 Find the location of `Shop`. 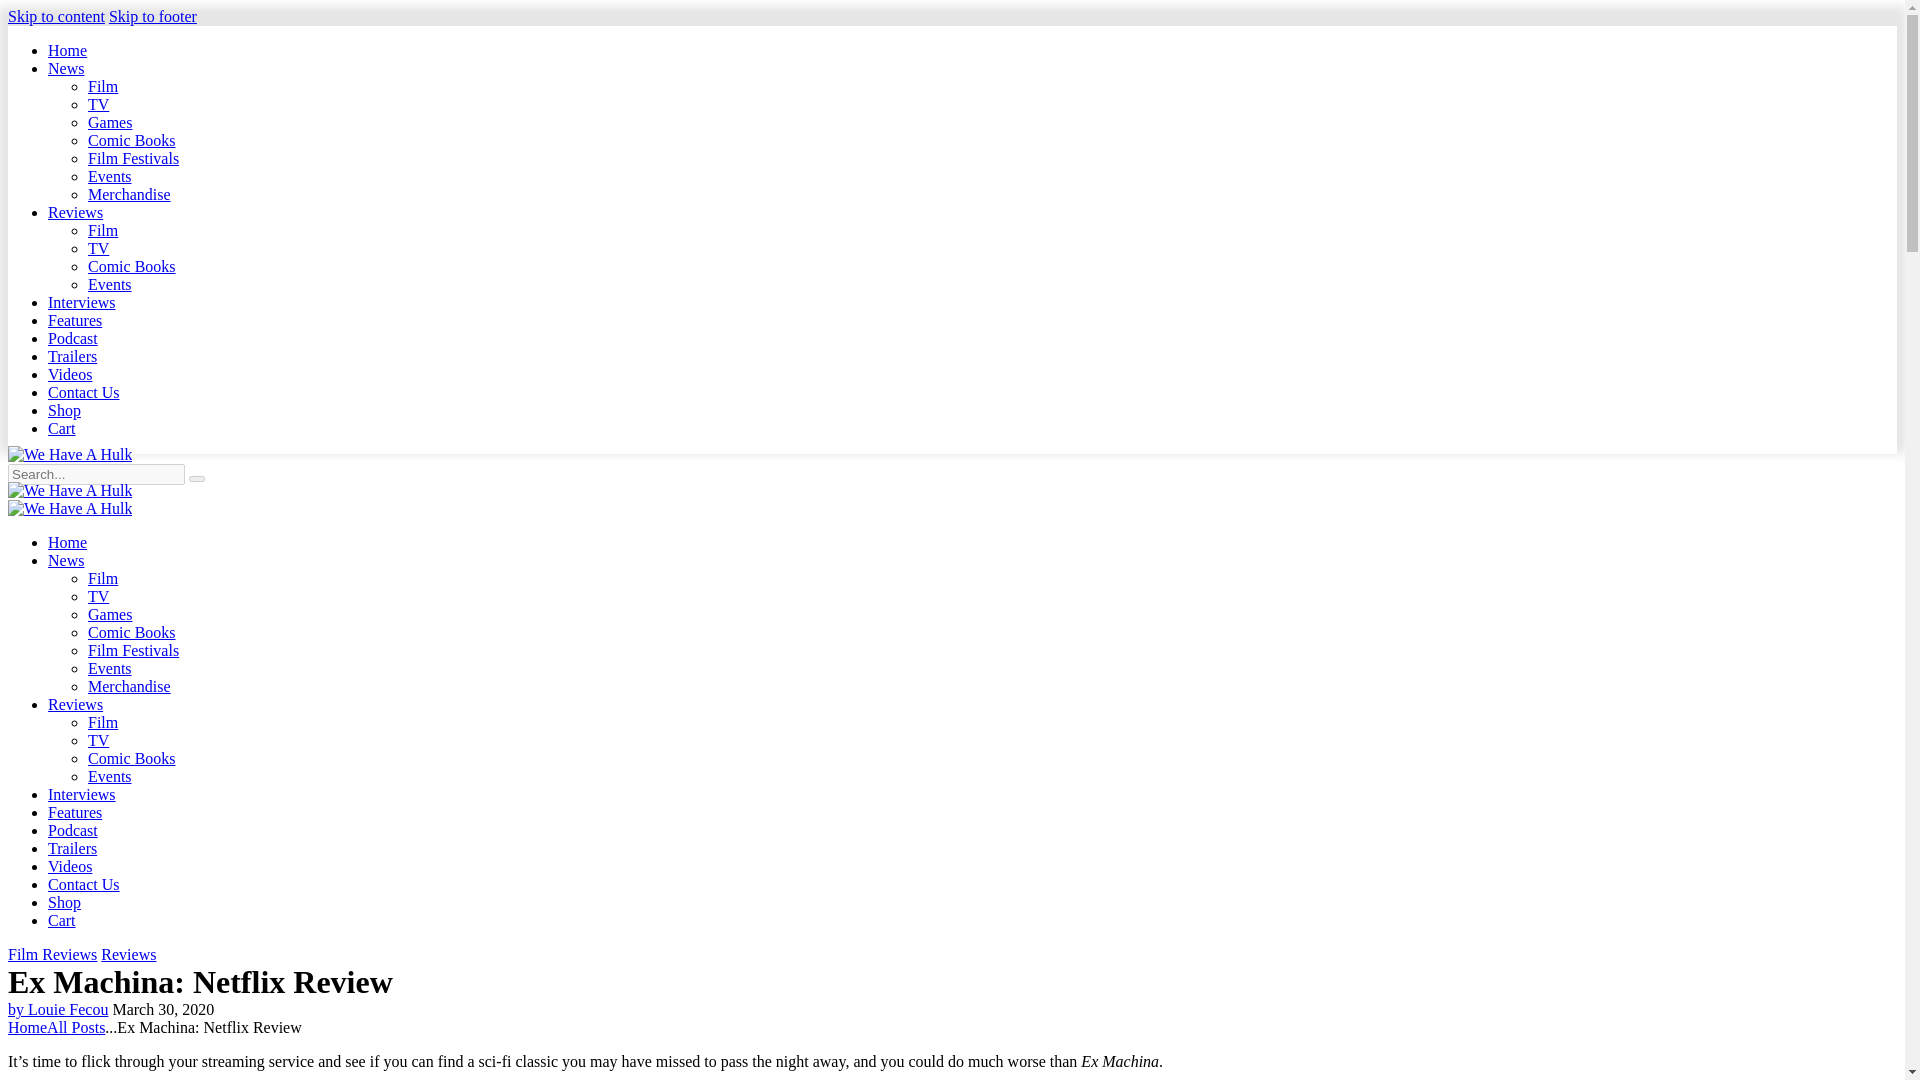

Shop is located at coordinates (64, 410).